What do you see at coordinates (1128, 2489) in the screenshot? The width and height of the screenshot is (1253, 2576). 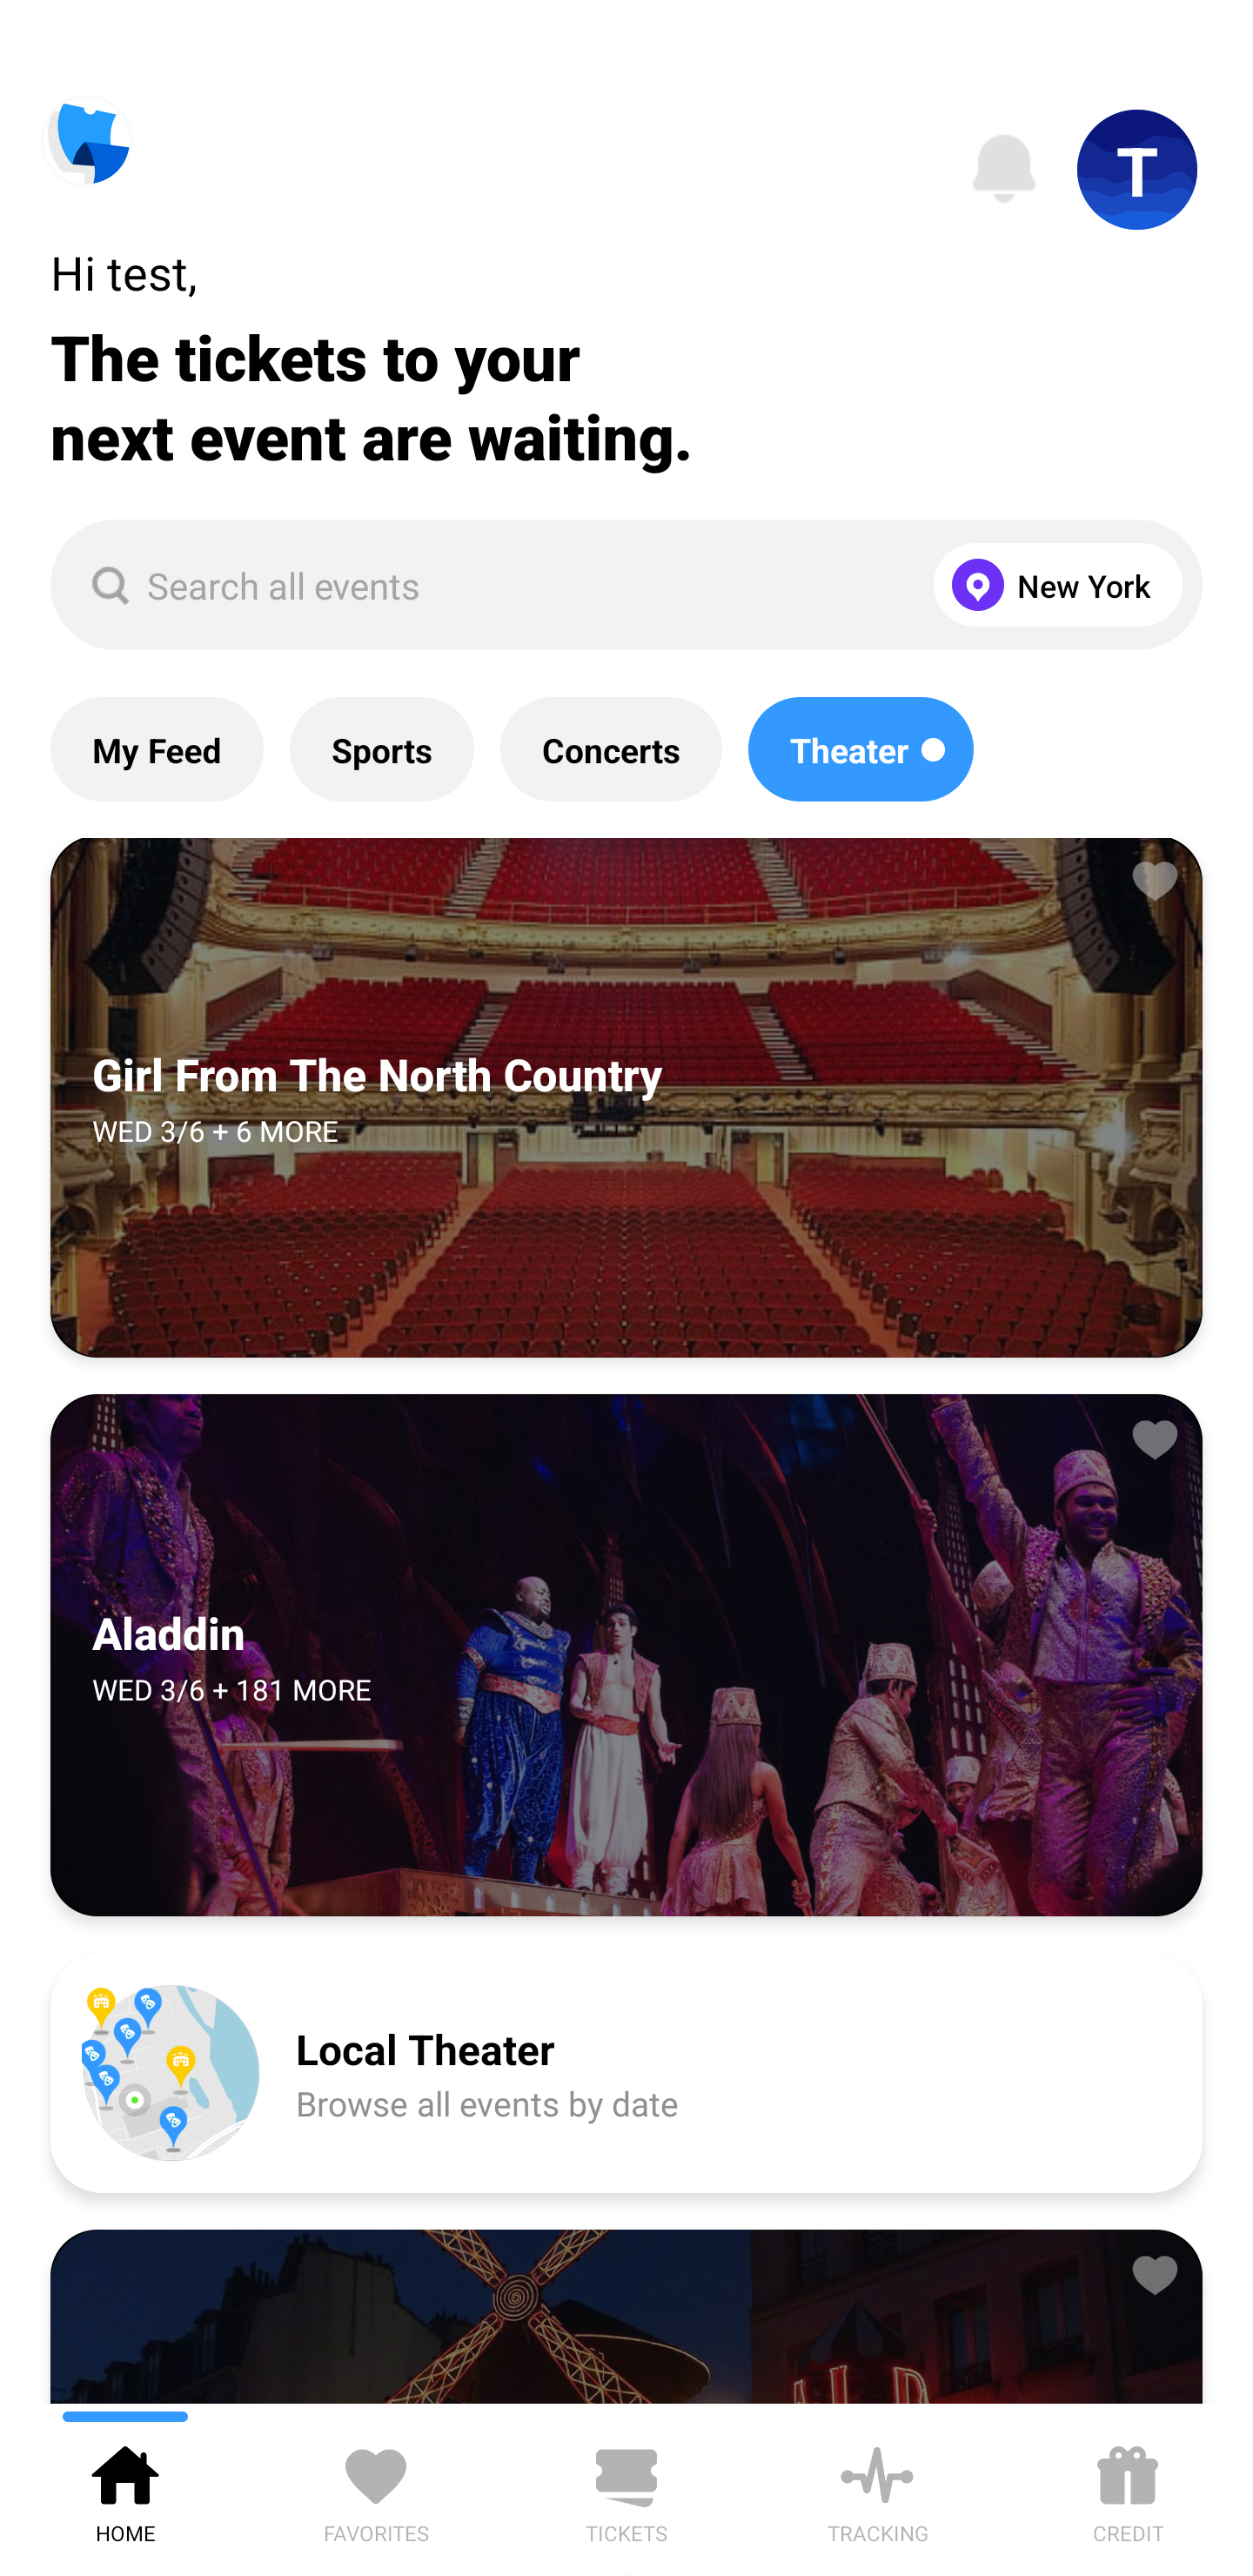 I see `CREDIT` at bounding box center [1128, 2489].